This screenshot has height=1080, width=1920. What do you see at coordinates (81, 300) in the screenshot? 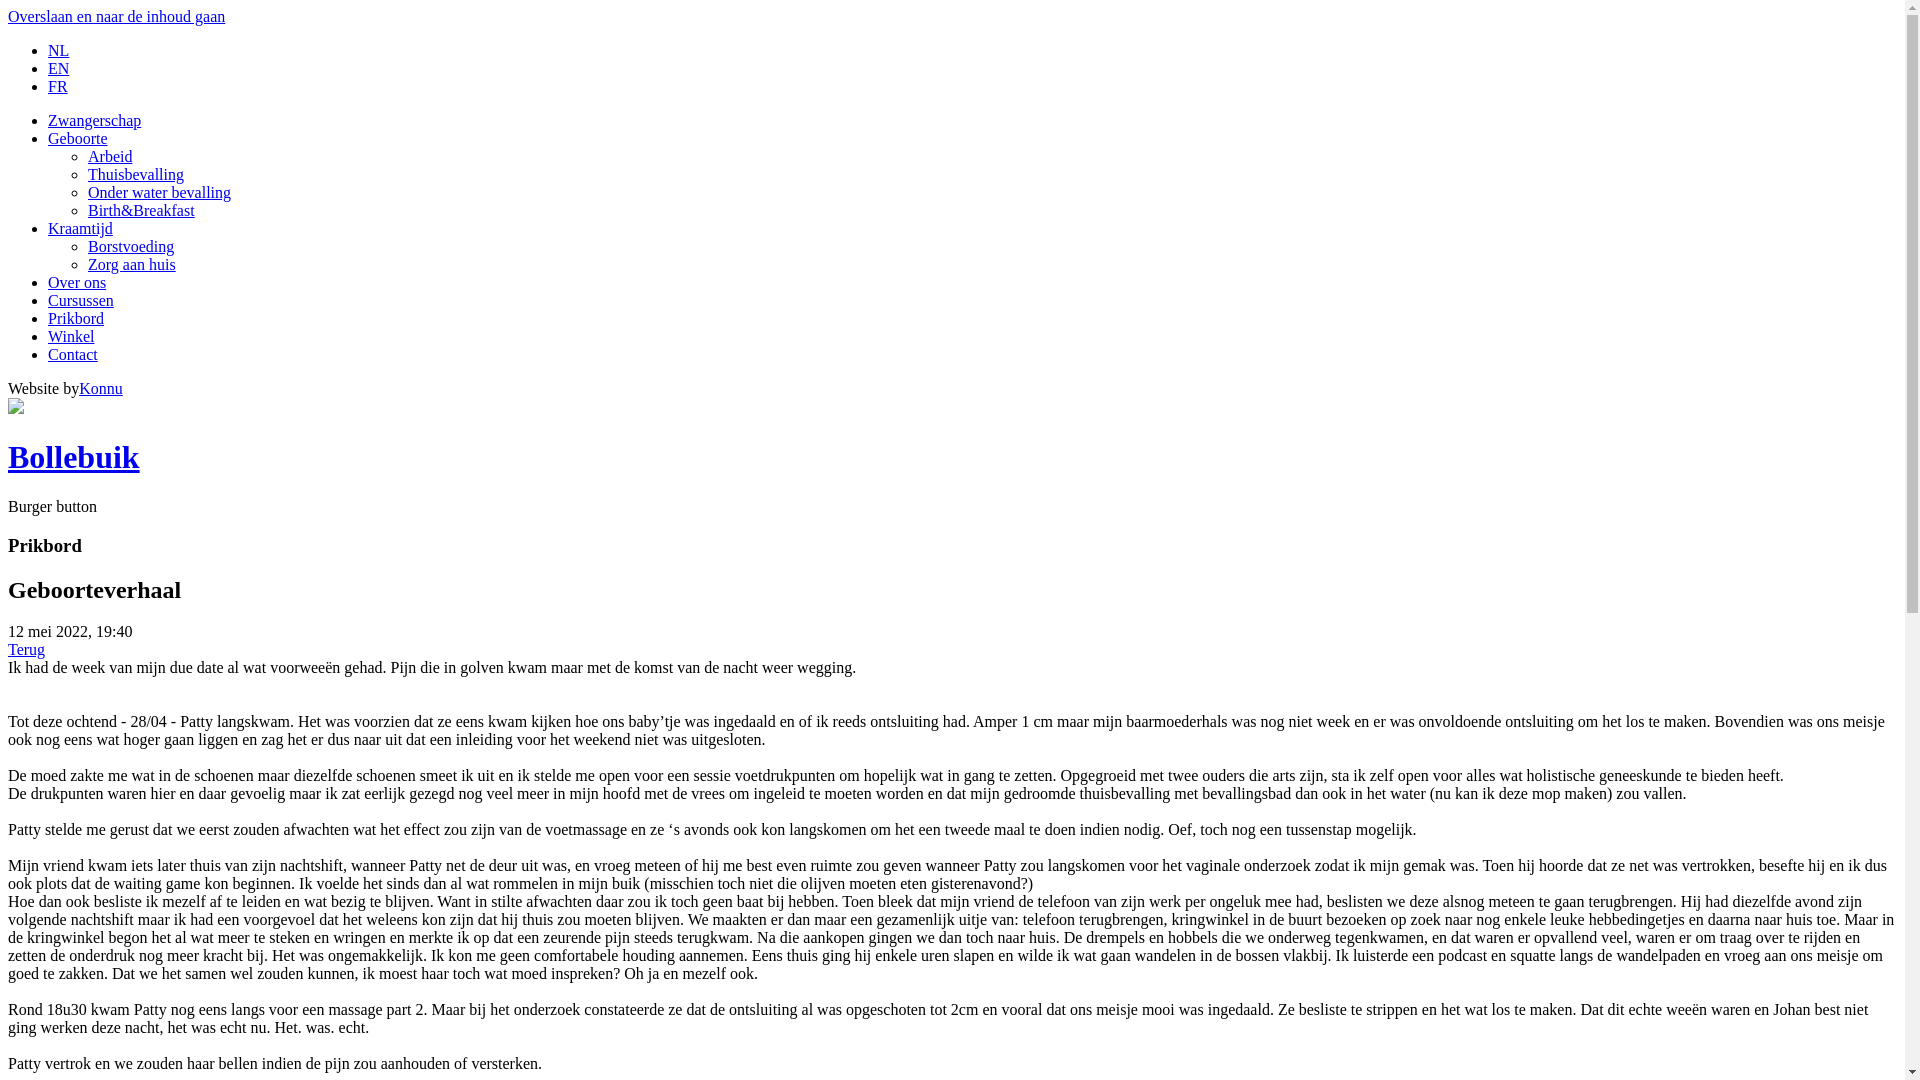
I see `Cursussen` at bounding box center [81, 300].